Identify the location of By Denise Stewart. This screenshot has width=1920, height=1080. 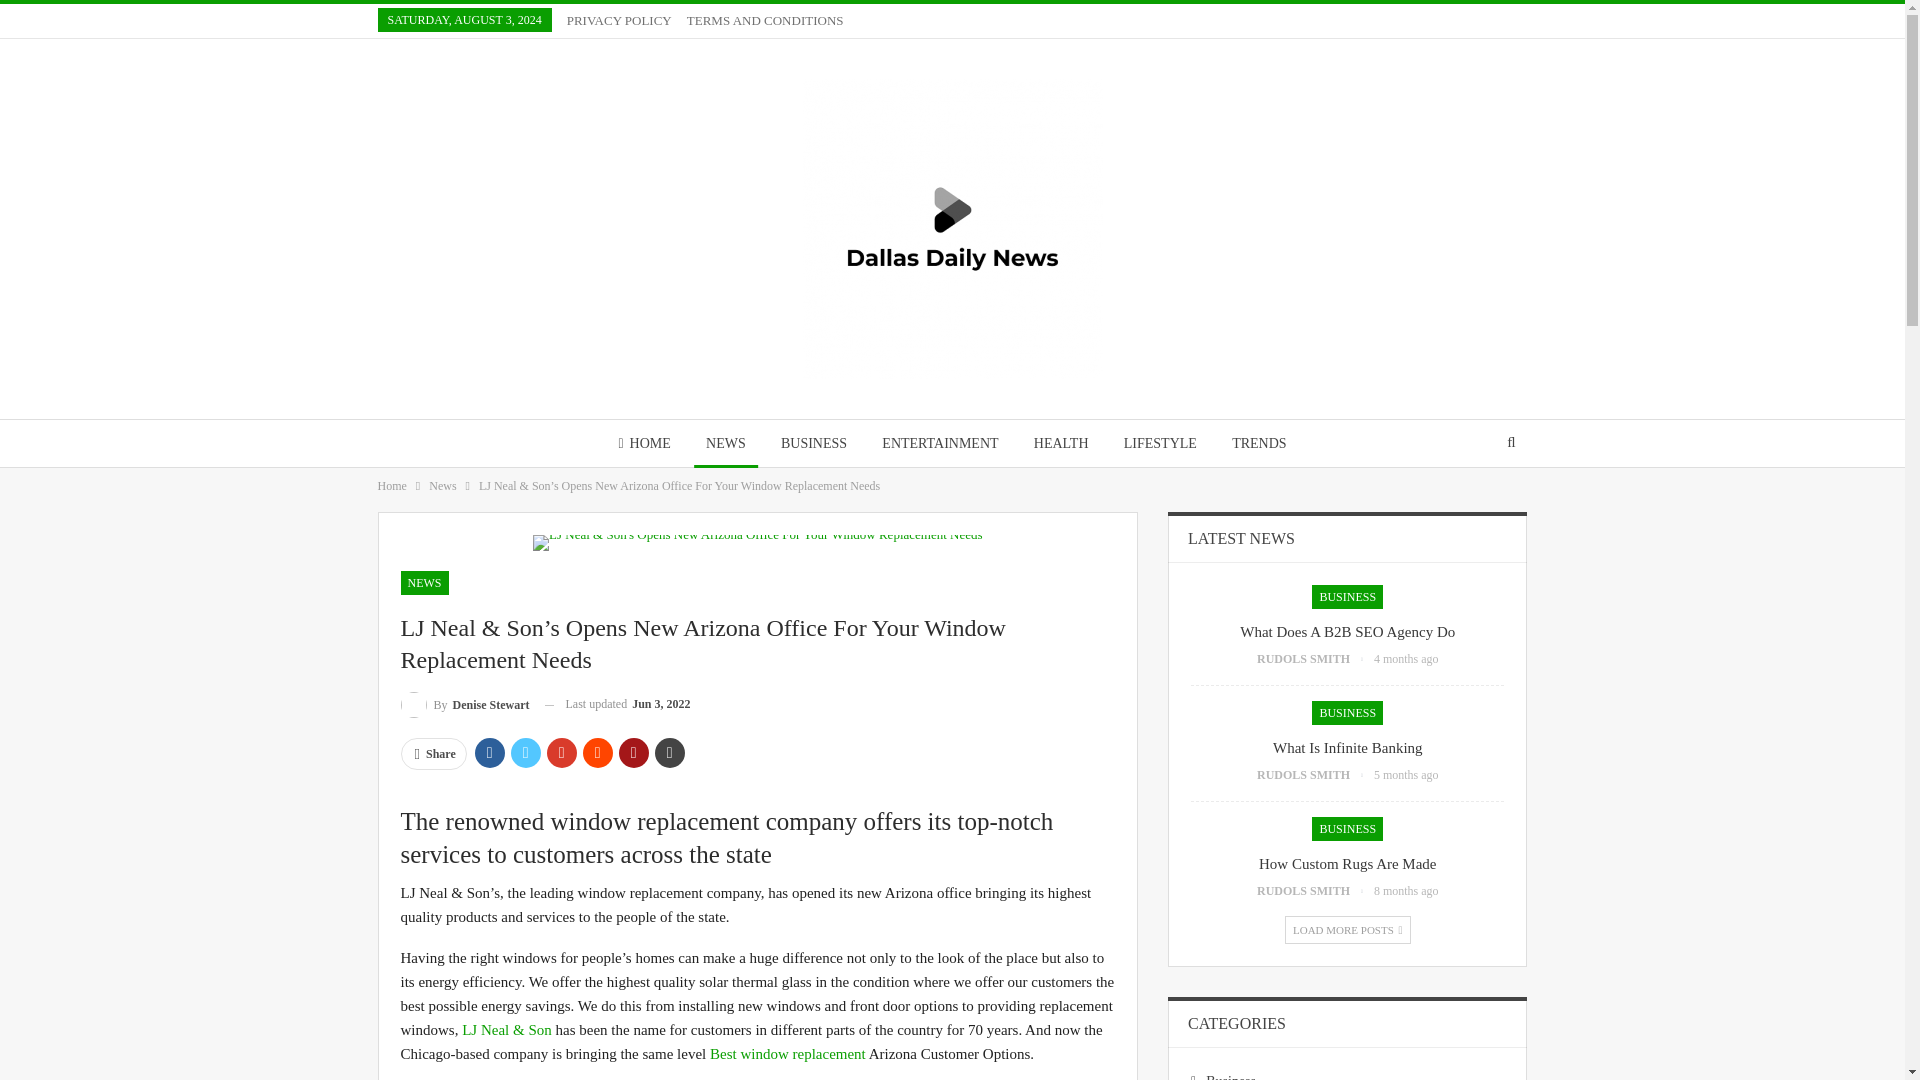
(464, 704).